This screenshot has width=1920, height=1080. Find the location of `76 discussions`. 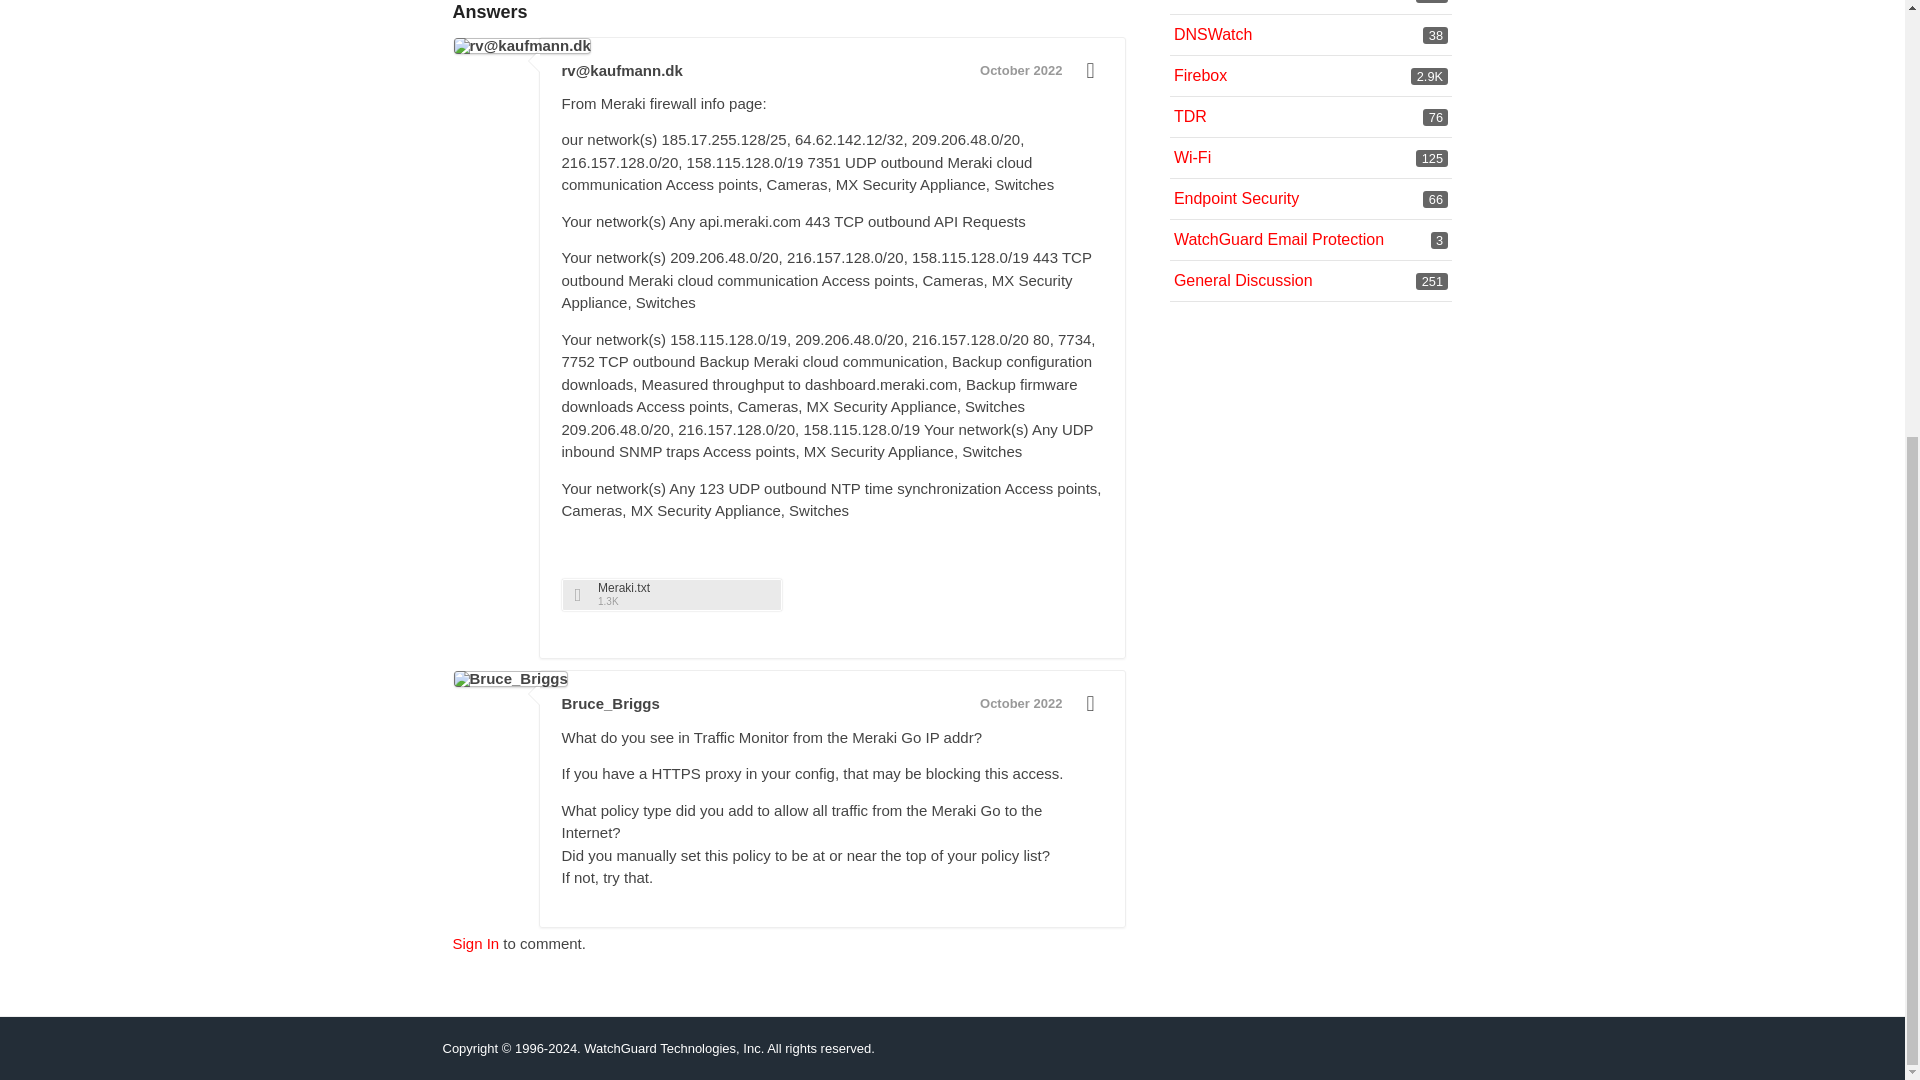

76 discussions is located at coordinates (1436, 200).